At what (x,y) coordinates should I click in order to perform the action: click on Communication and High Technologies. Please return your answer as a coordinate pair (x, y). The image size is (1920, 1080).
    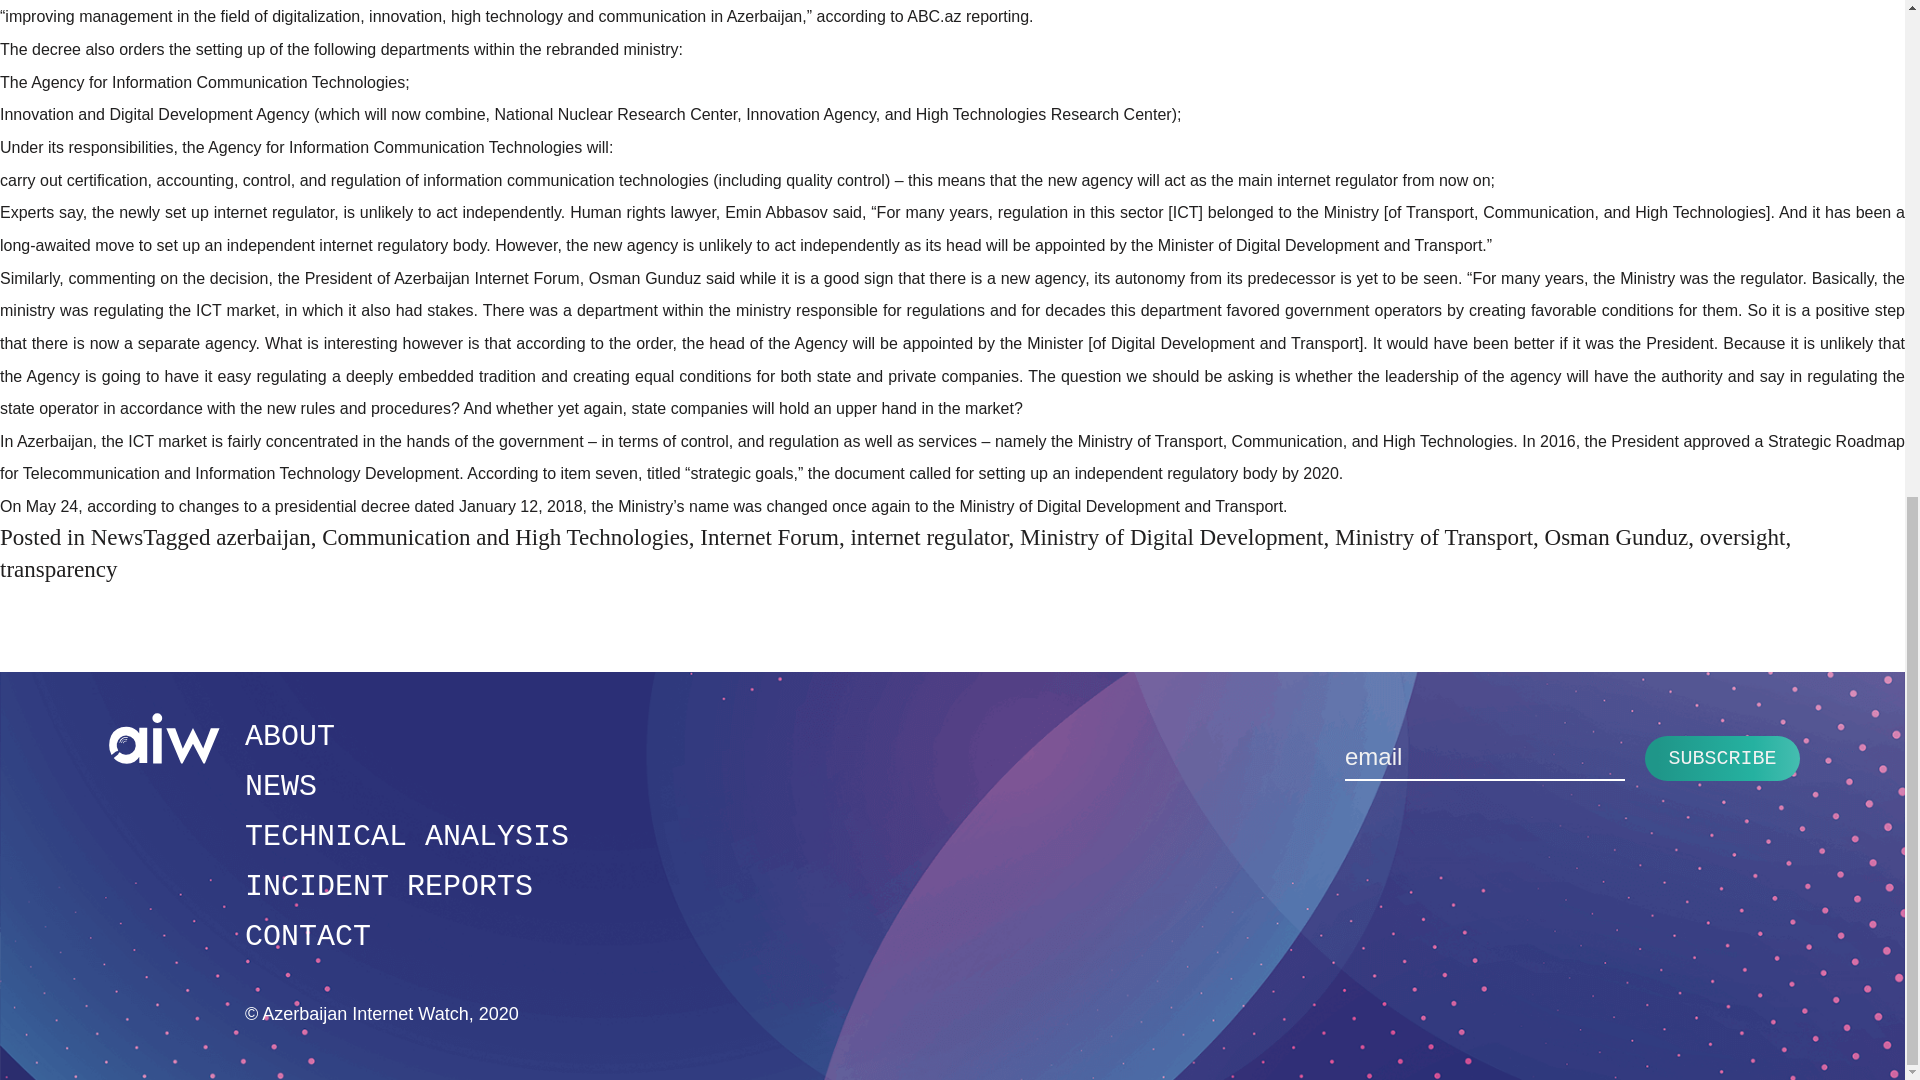
    Looking at the image, I should click on (506, 536).